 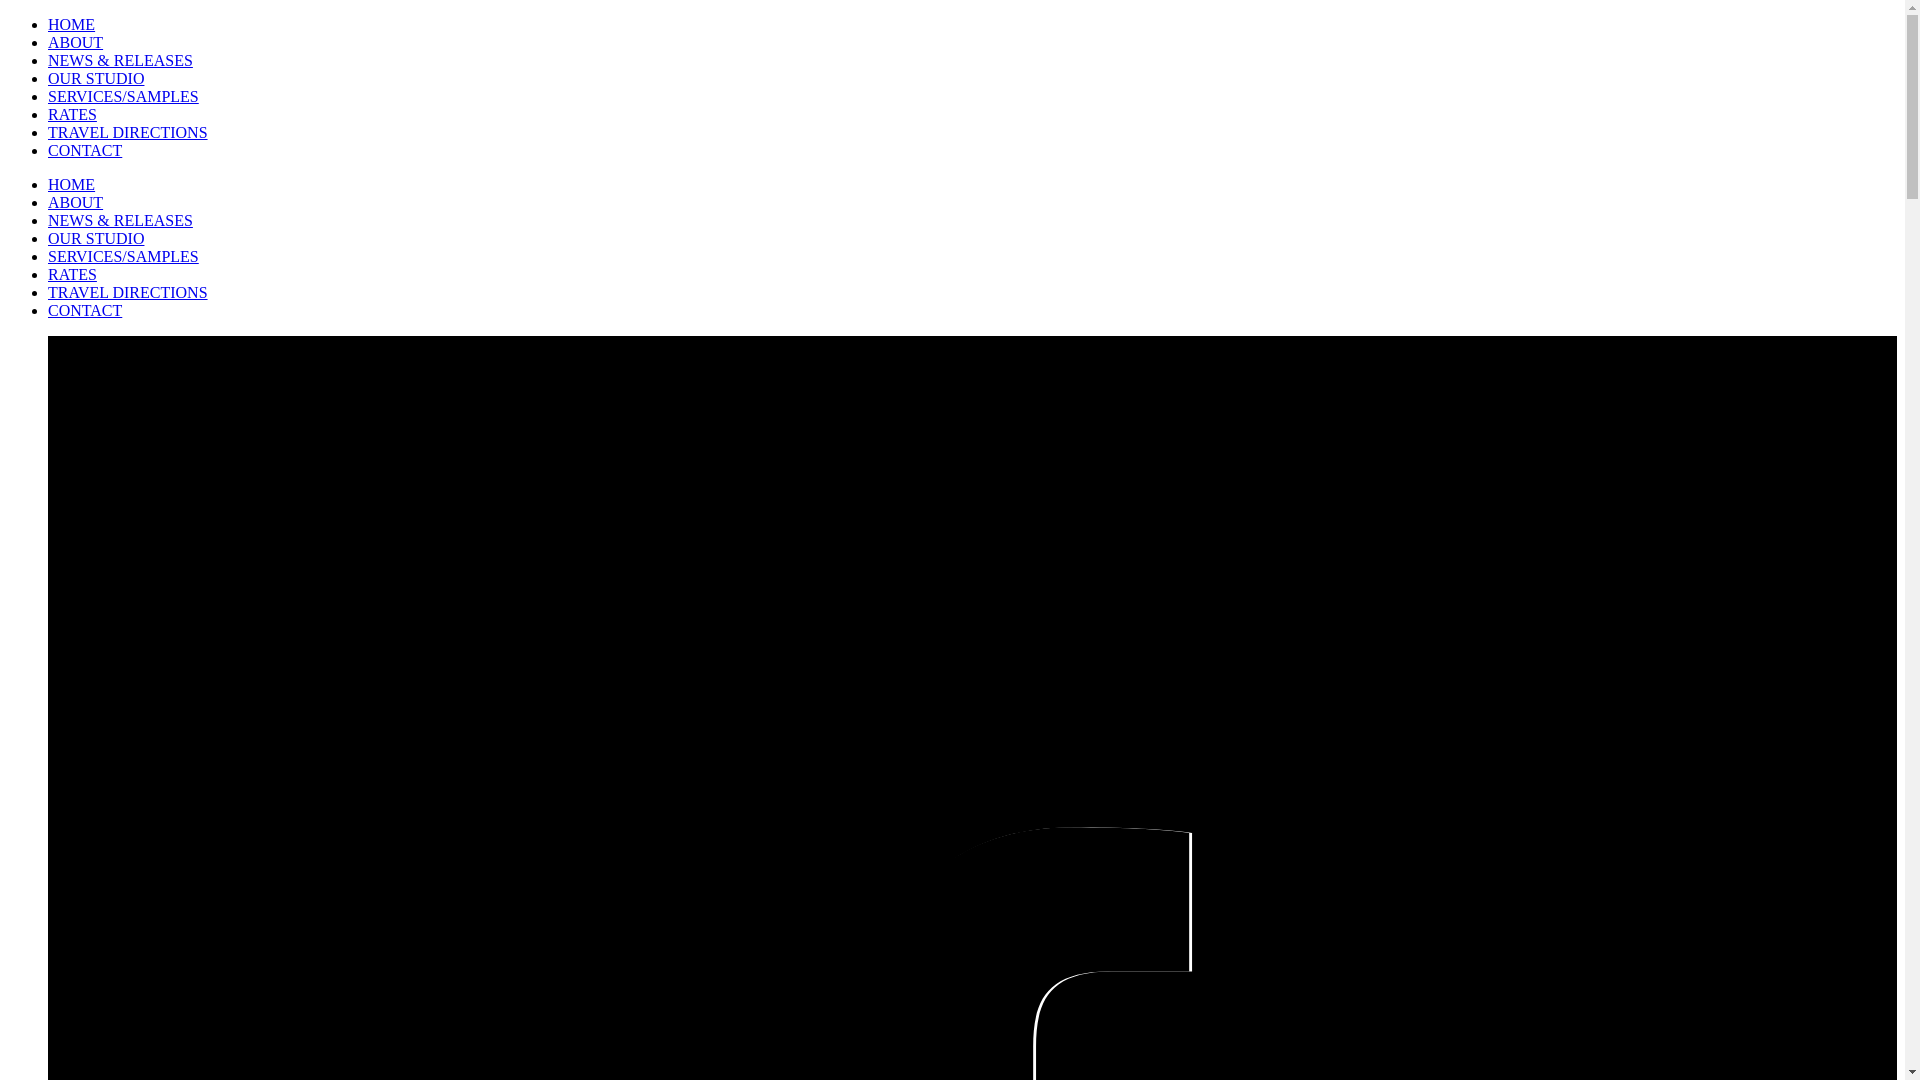 What do you see at coordinates (128, 292) in the screenshot?
I see `TRAVEL DIRECTIONS` at bounding box center [128, 292].